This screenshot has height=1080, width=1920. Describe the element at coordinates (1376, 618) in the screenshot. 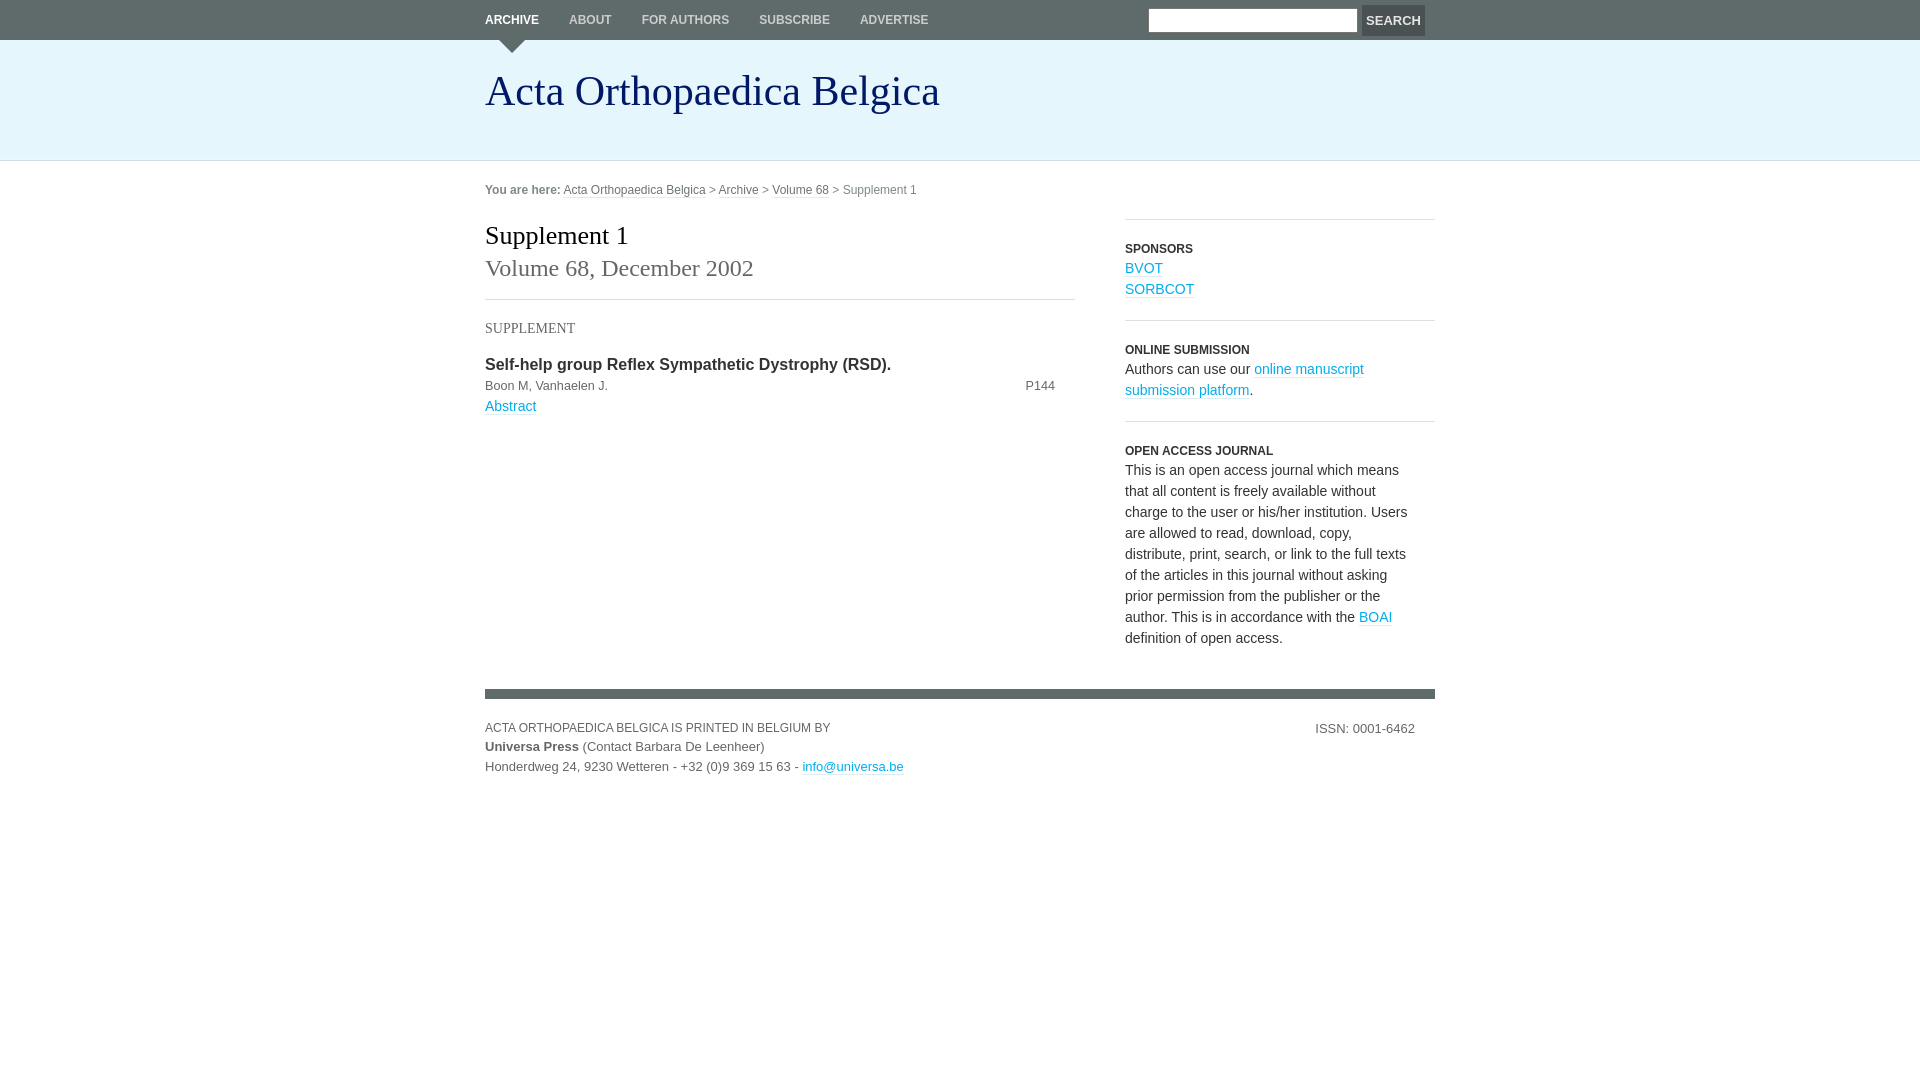

I see `BOAI` at that location.